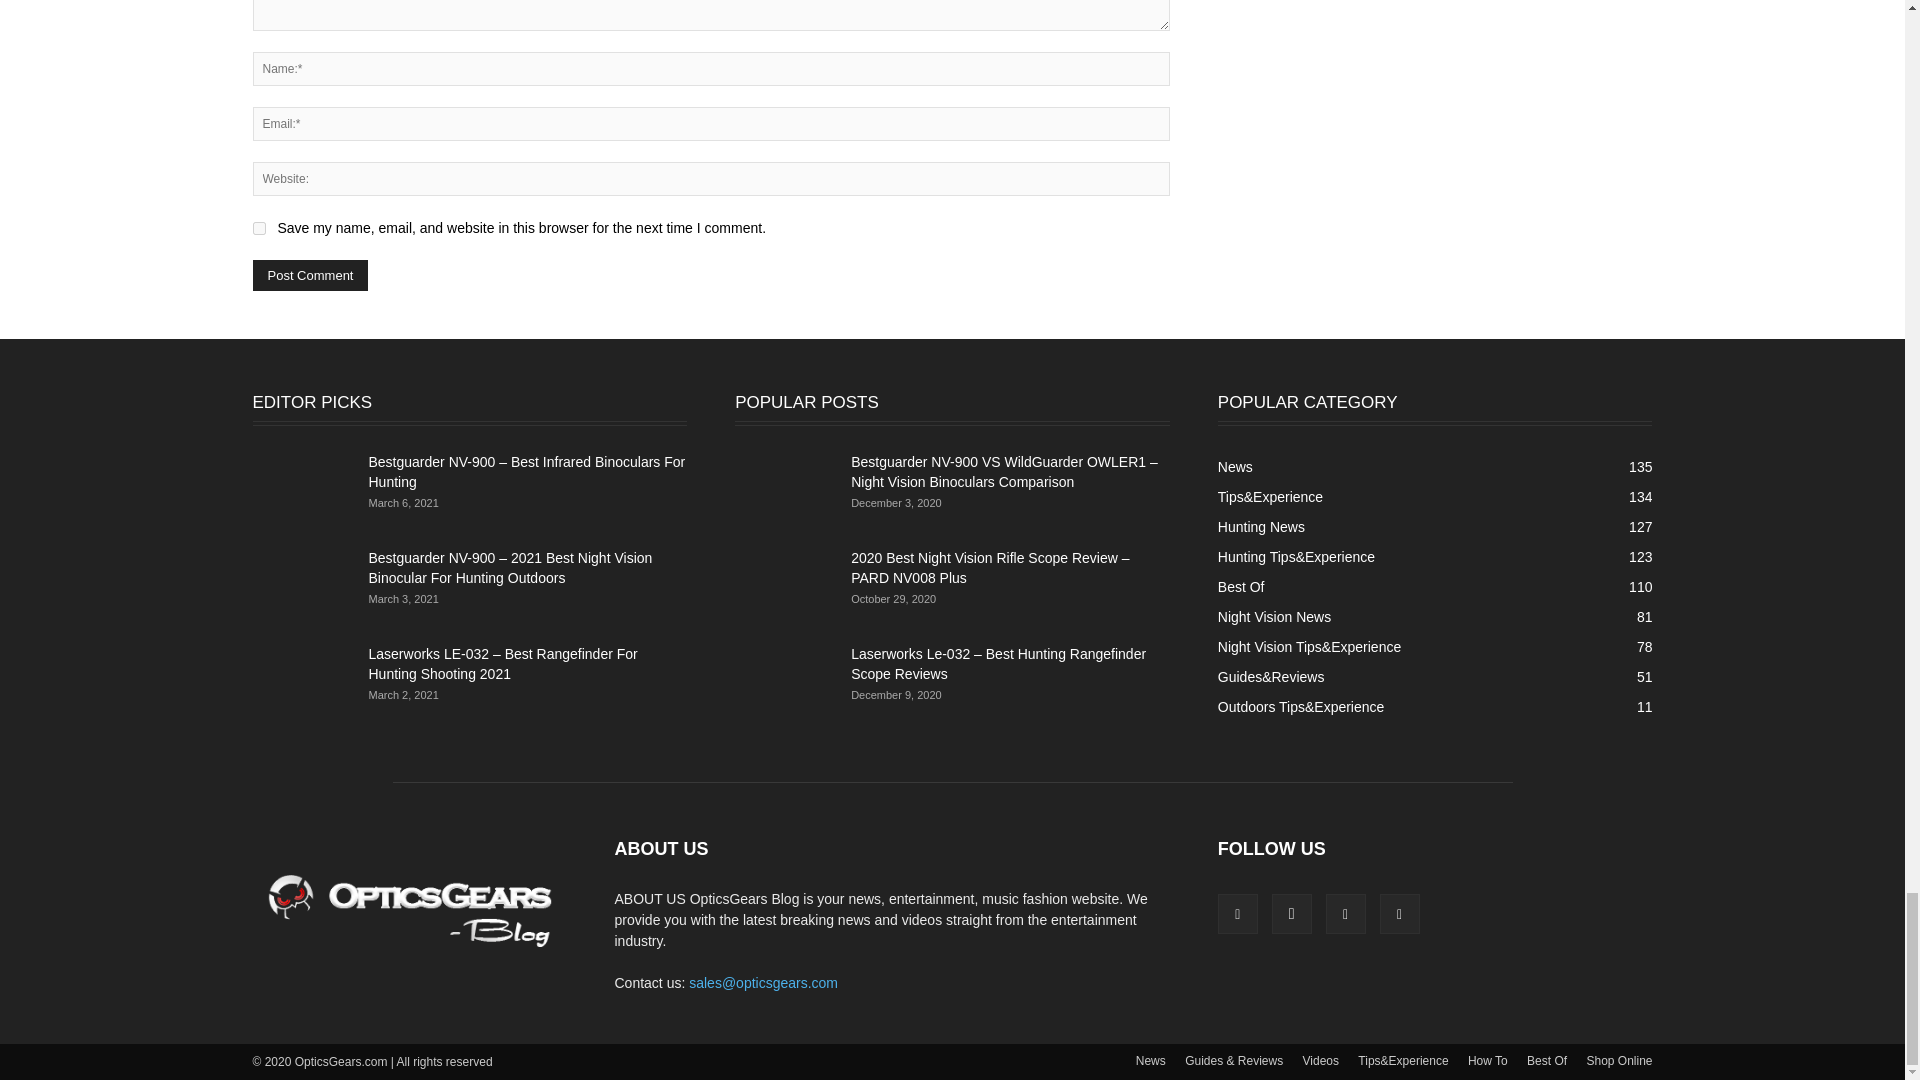 The height and width of the screenshot is (1080, 1920). I want to click on Post Comment, so click(310, 275).